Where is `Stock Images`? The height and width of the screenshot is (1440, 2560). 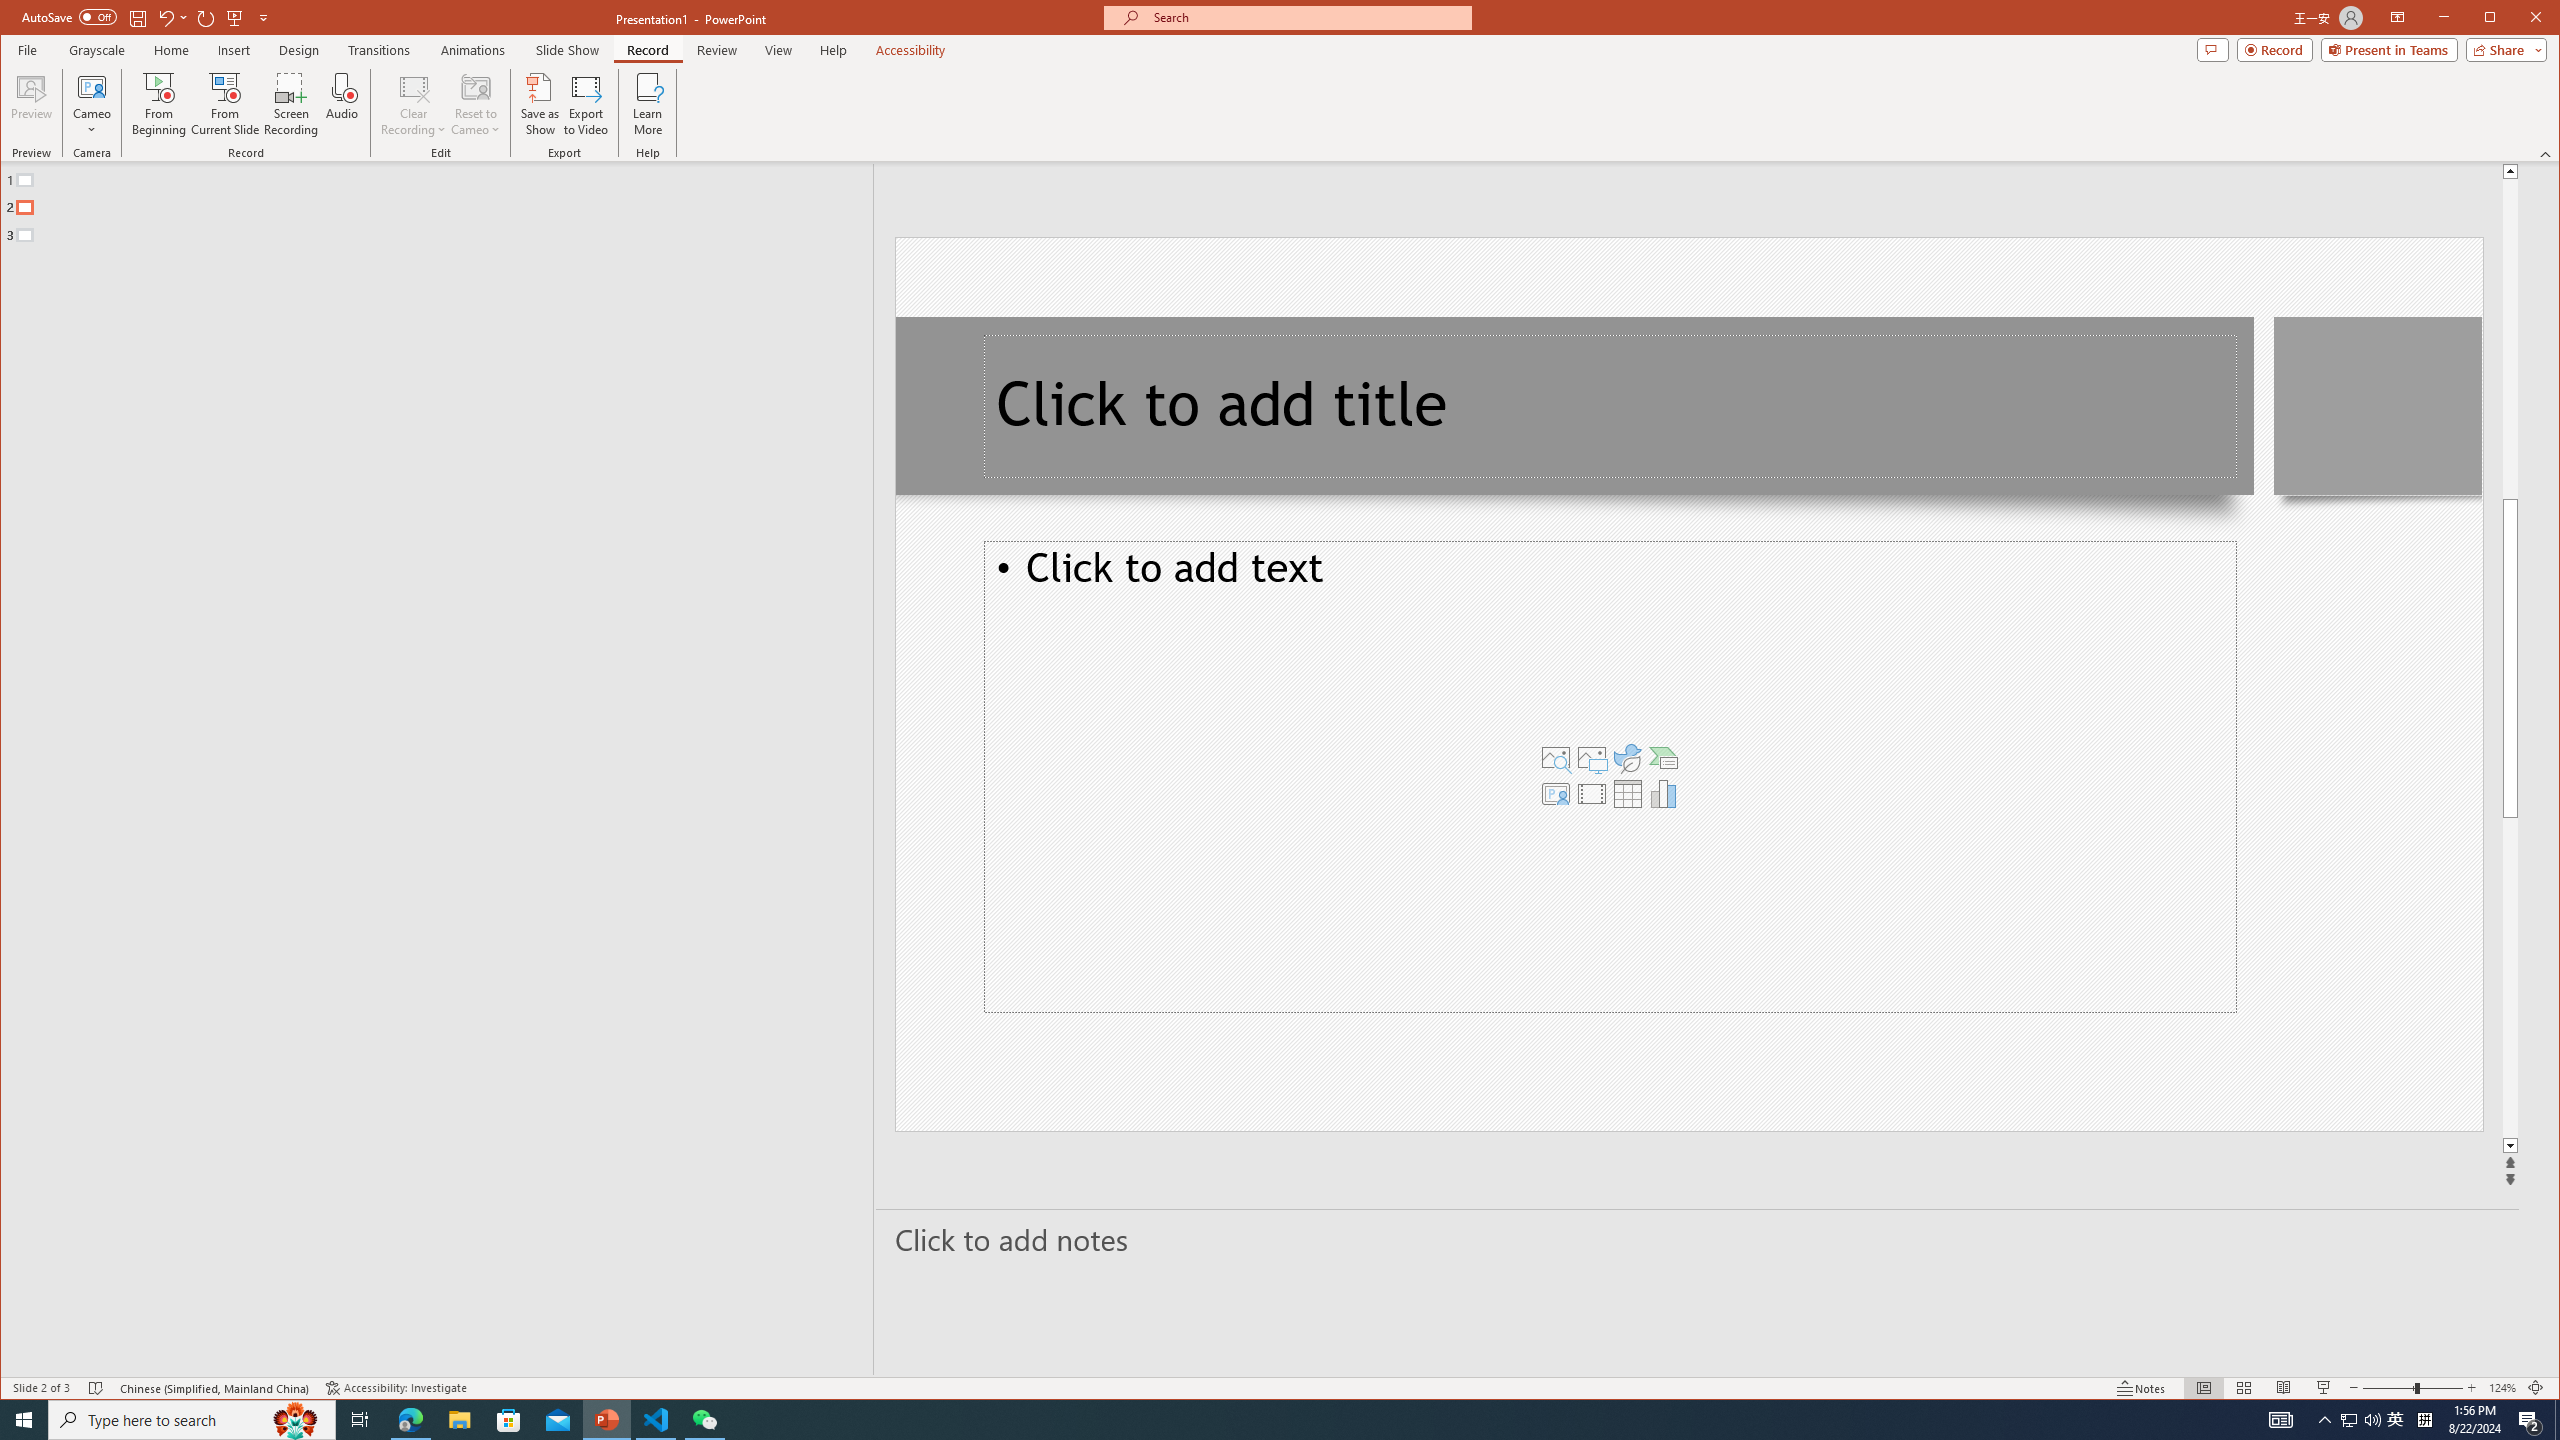
Stock Images is located at coordinates (1556, 758).